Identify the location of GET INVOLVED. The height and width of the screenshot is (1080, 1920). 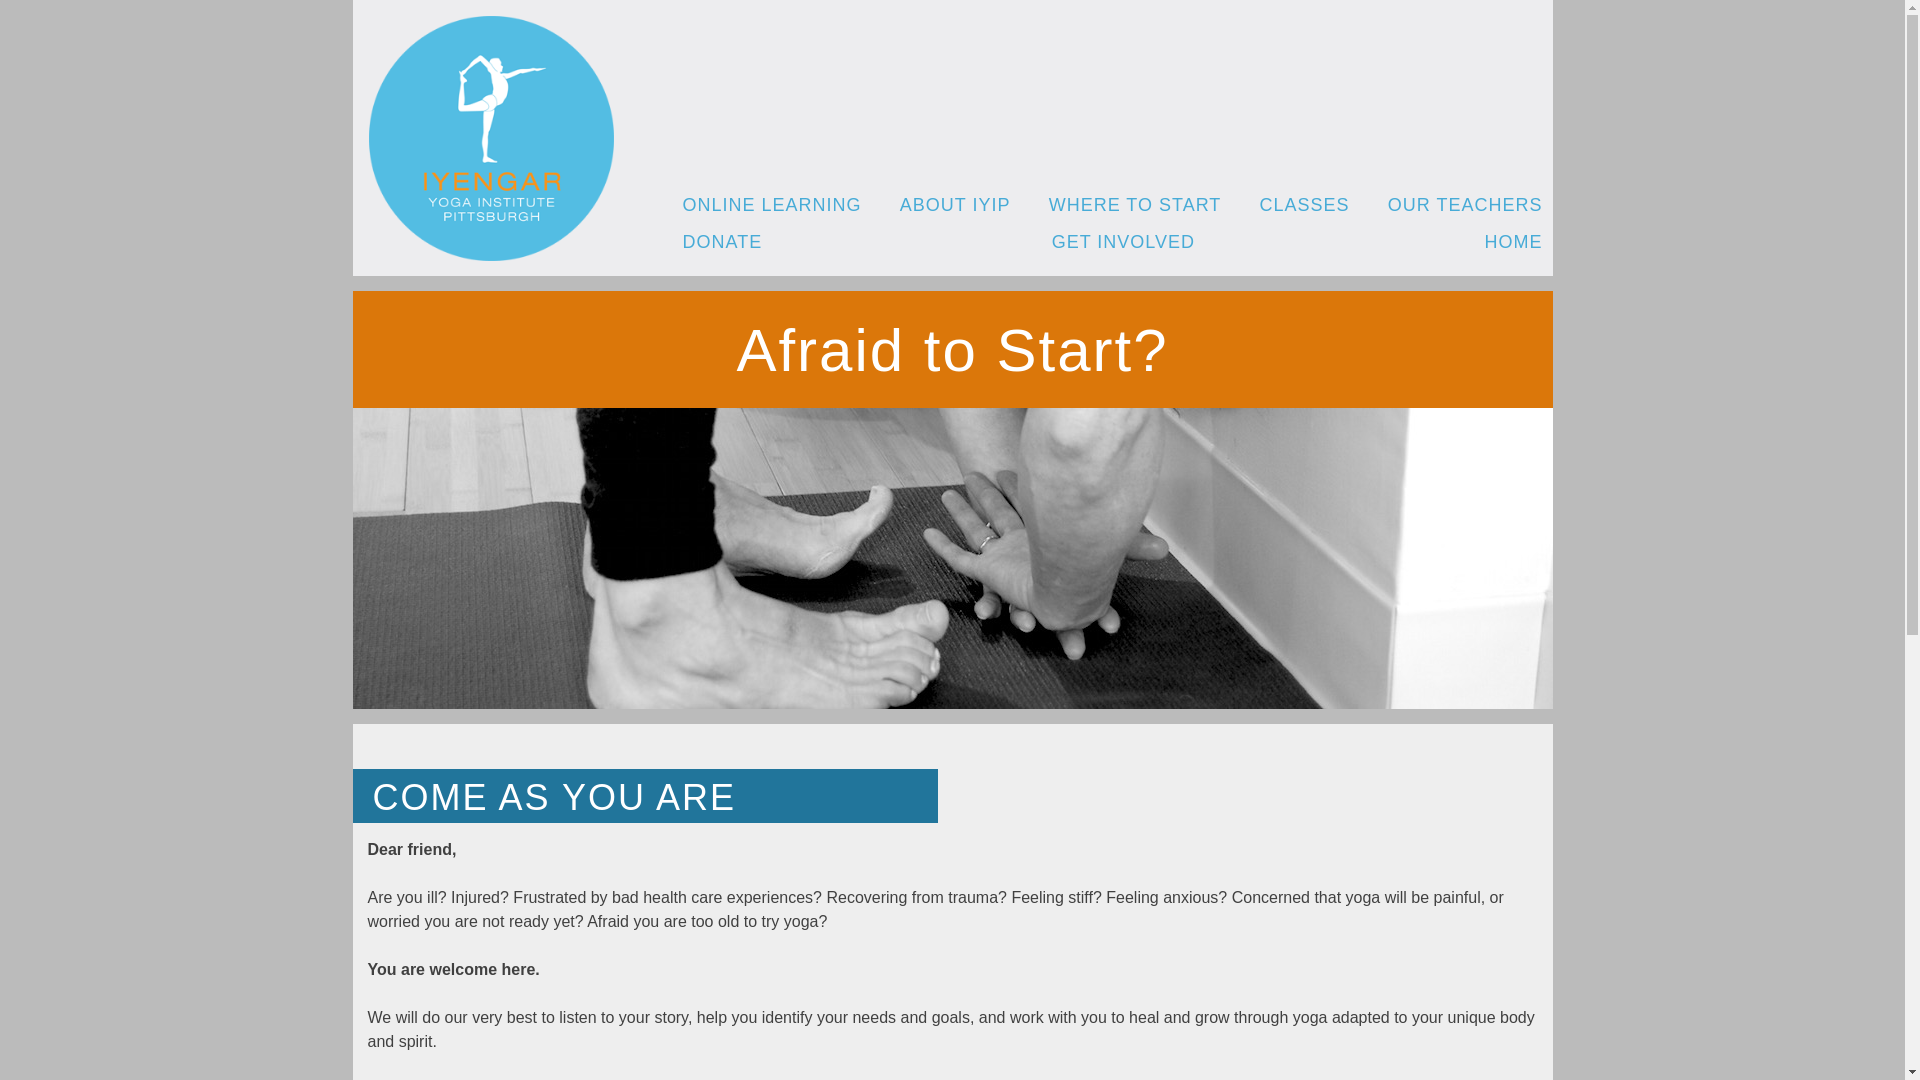
(1123, 242).